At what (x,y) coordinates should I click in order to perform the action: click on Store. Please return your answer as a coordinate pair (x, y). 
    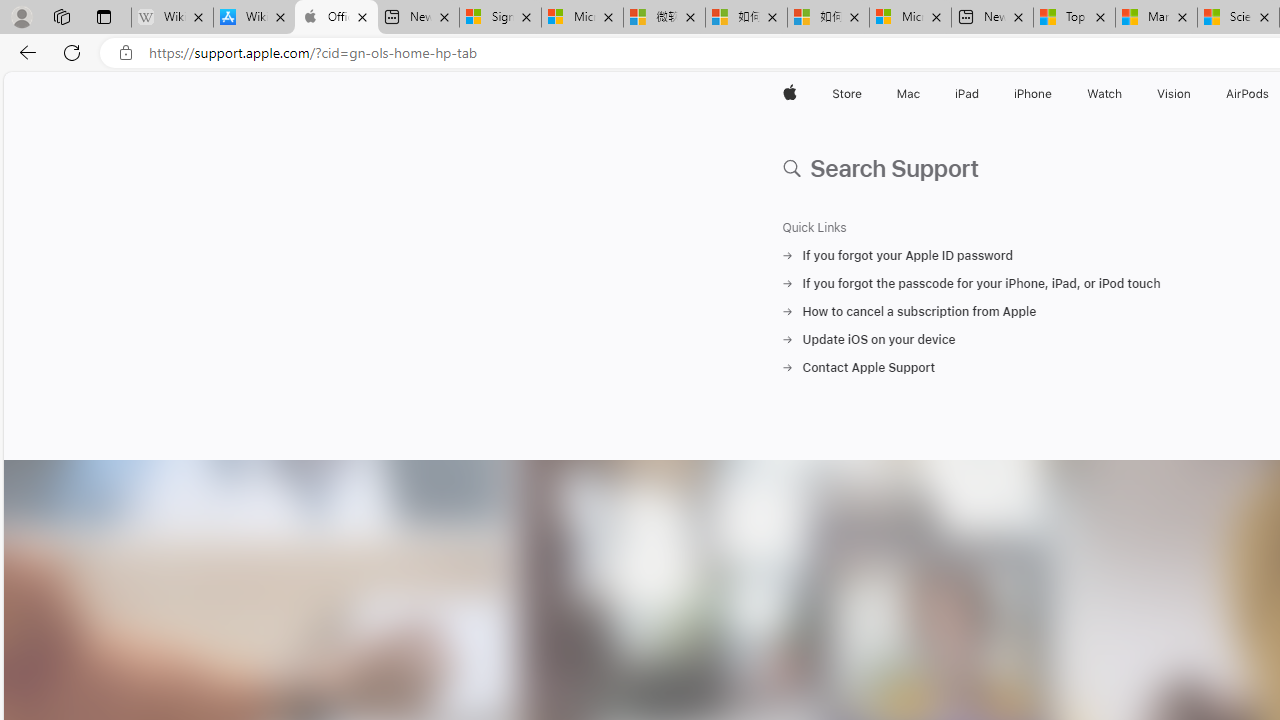
    Looking at the image, I should click on (846, 94).